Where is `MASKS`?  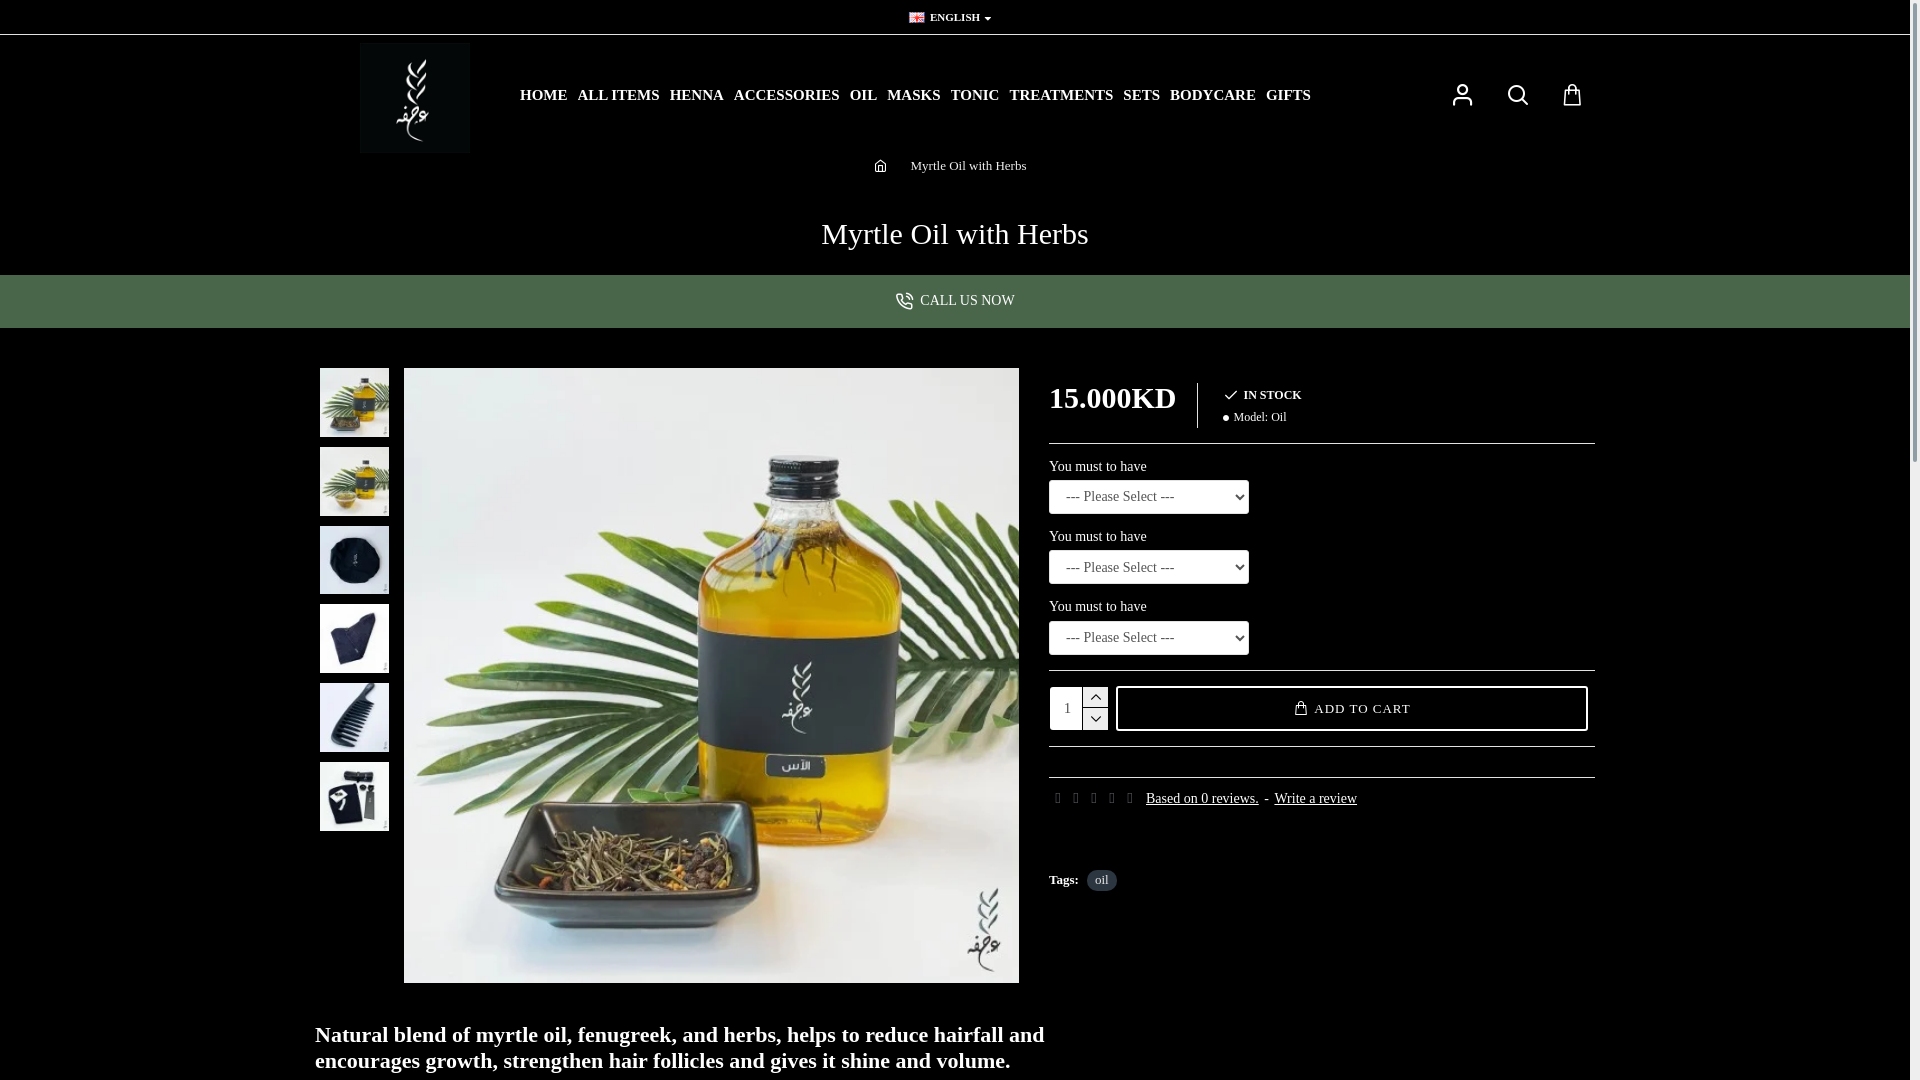 MASKS is located at coordinates (914, 95).